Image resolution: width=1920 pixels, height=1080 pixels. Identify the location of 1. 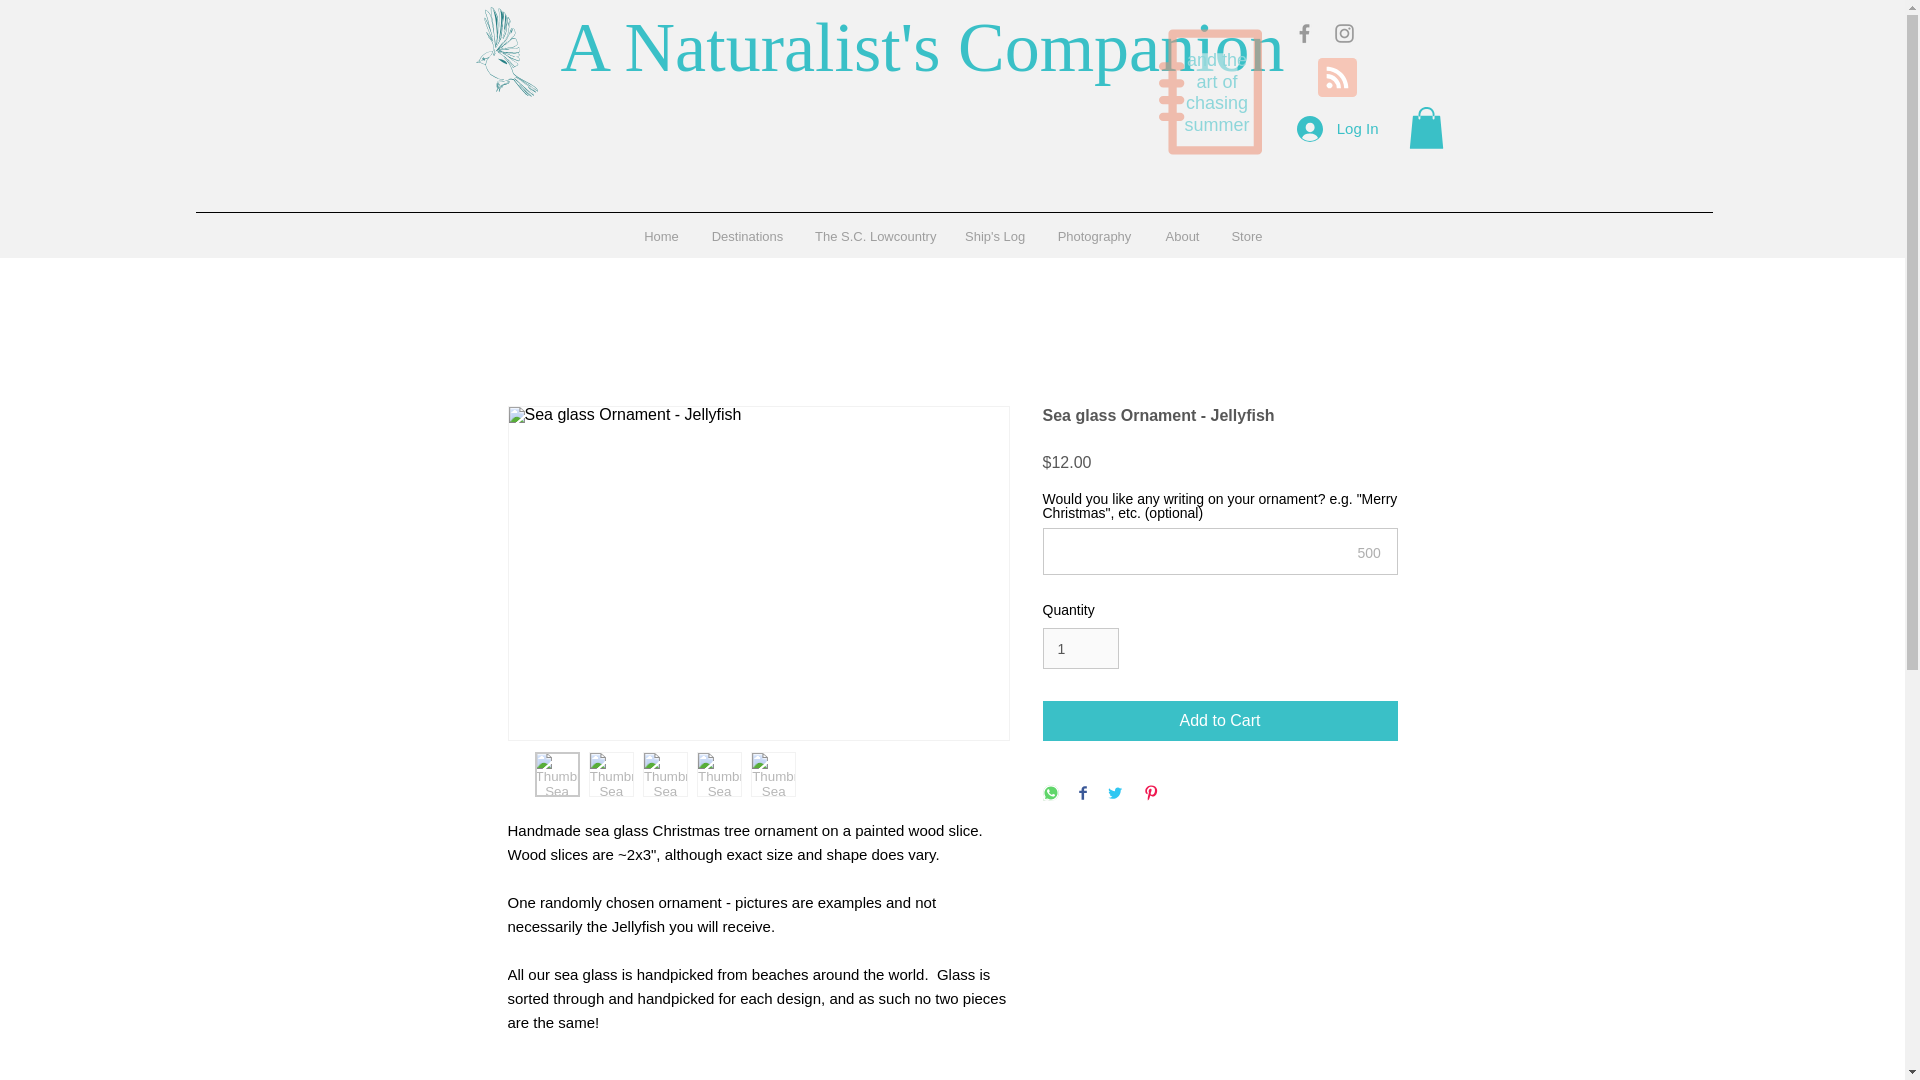
(1080, 648).